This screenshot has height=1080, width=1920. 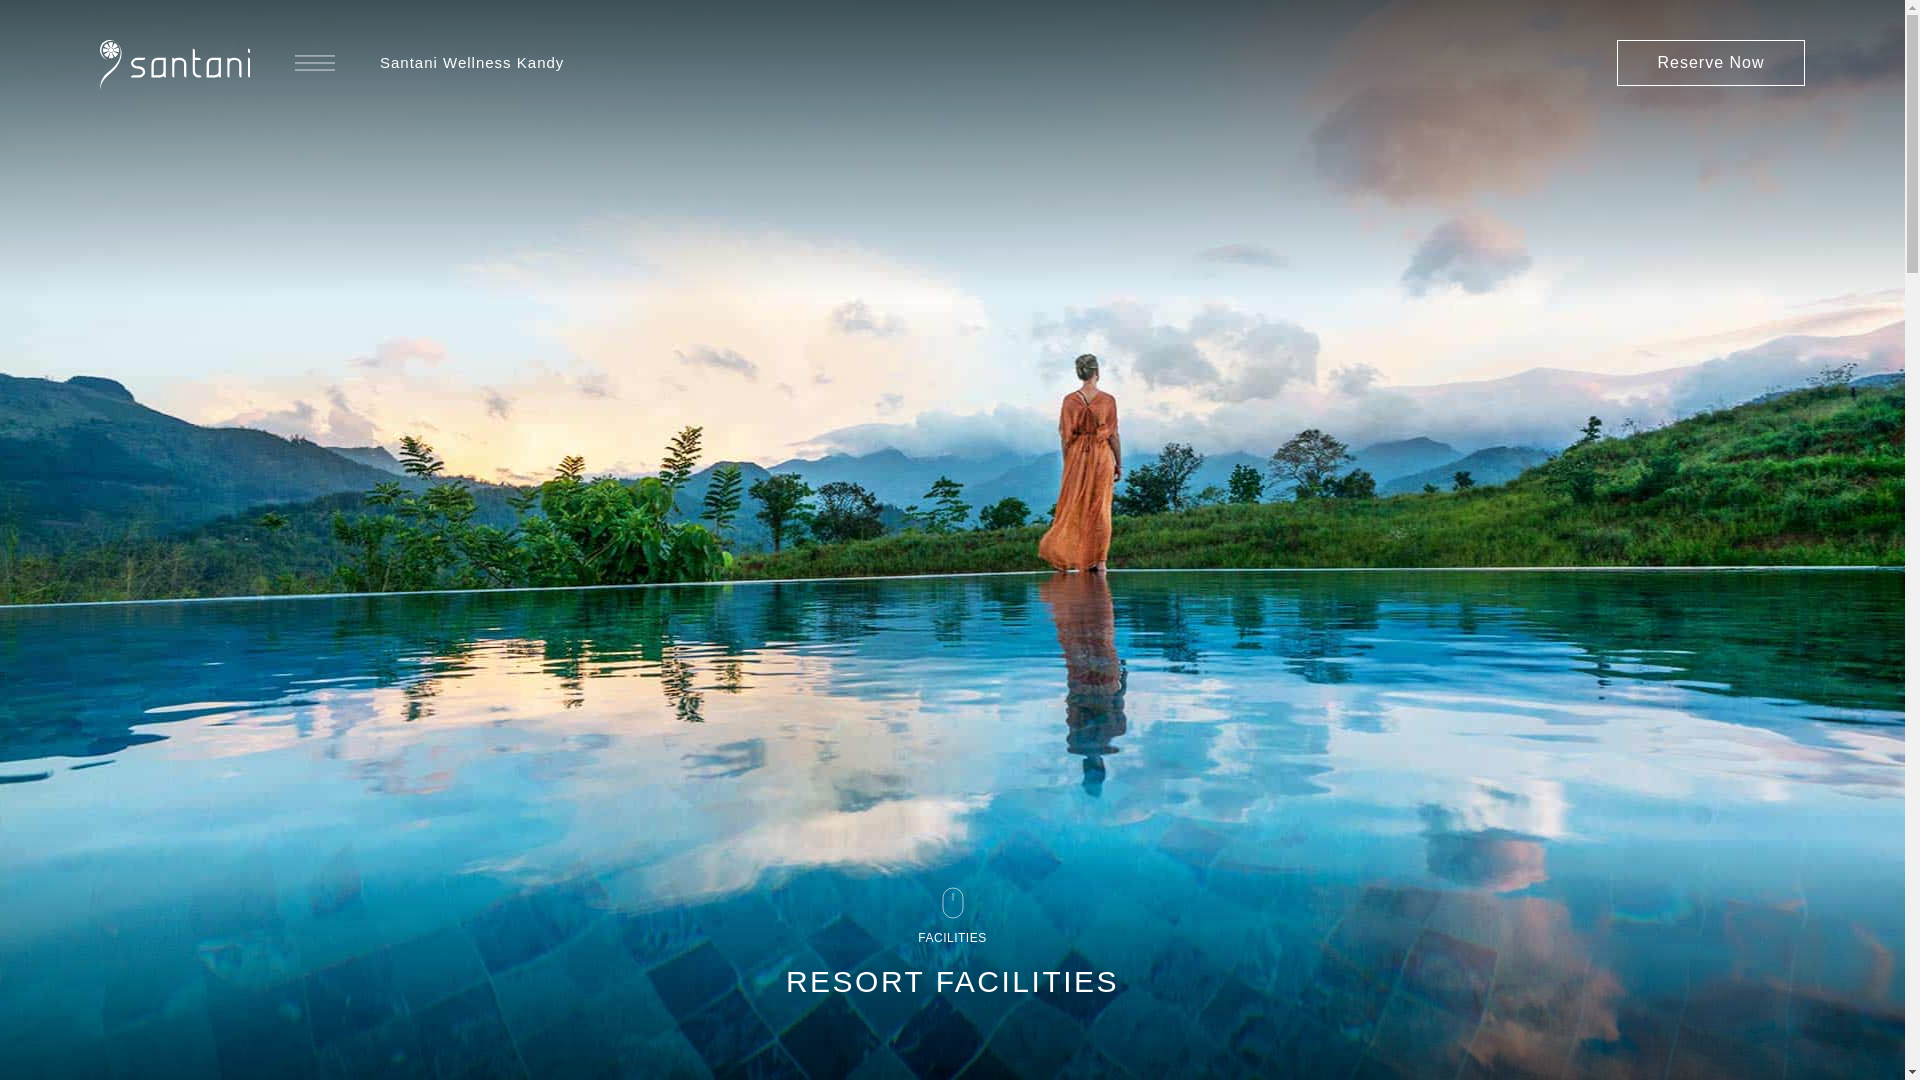 What do you see at coordinates (472, 62) in the screenshot?
I see `Santani Wellness Kandy` at bounding box center [472, 62].